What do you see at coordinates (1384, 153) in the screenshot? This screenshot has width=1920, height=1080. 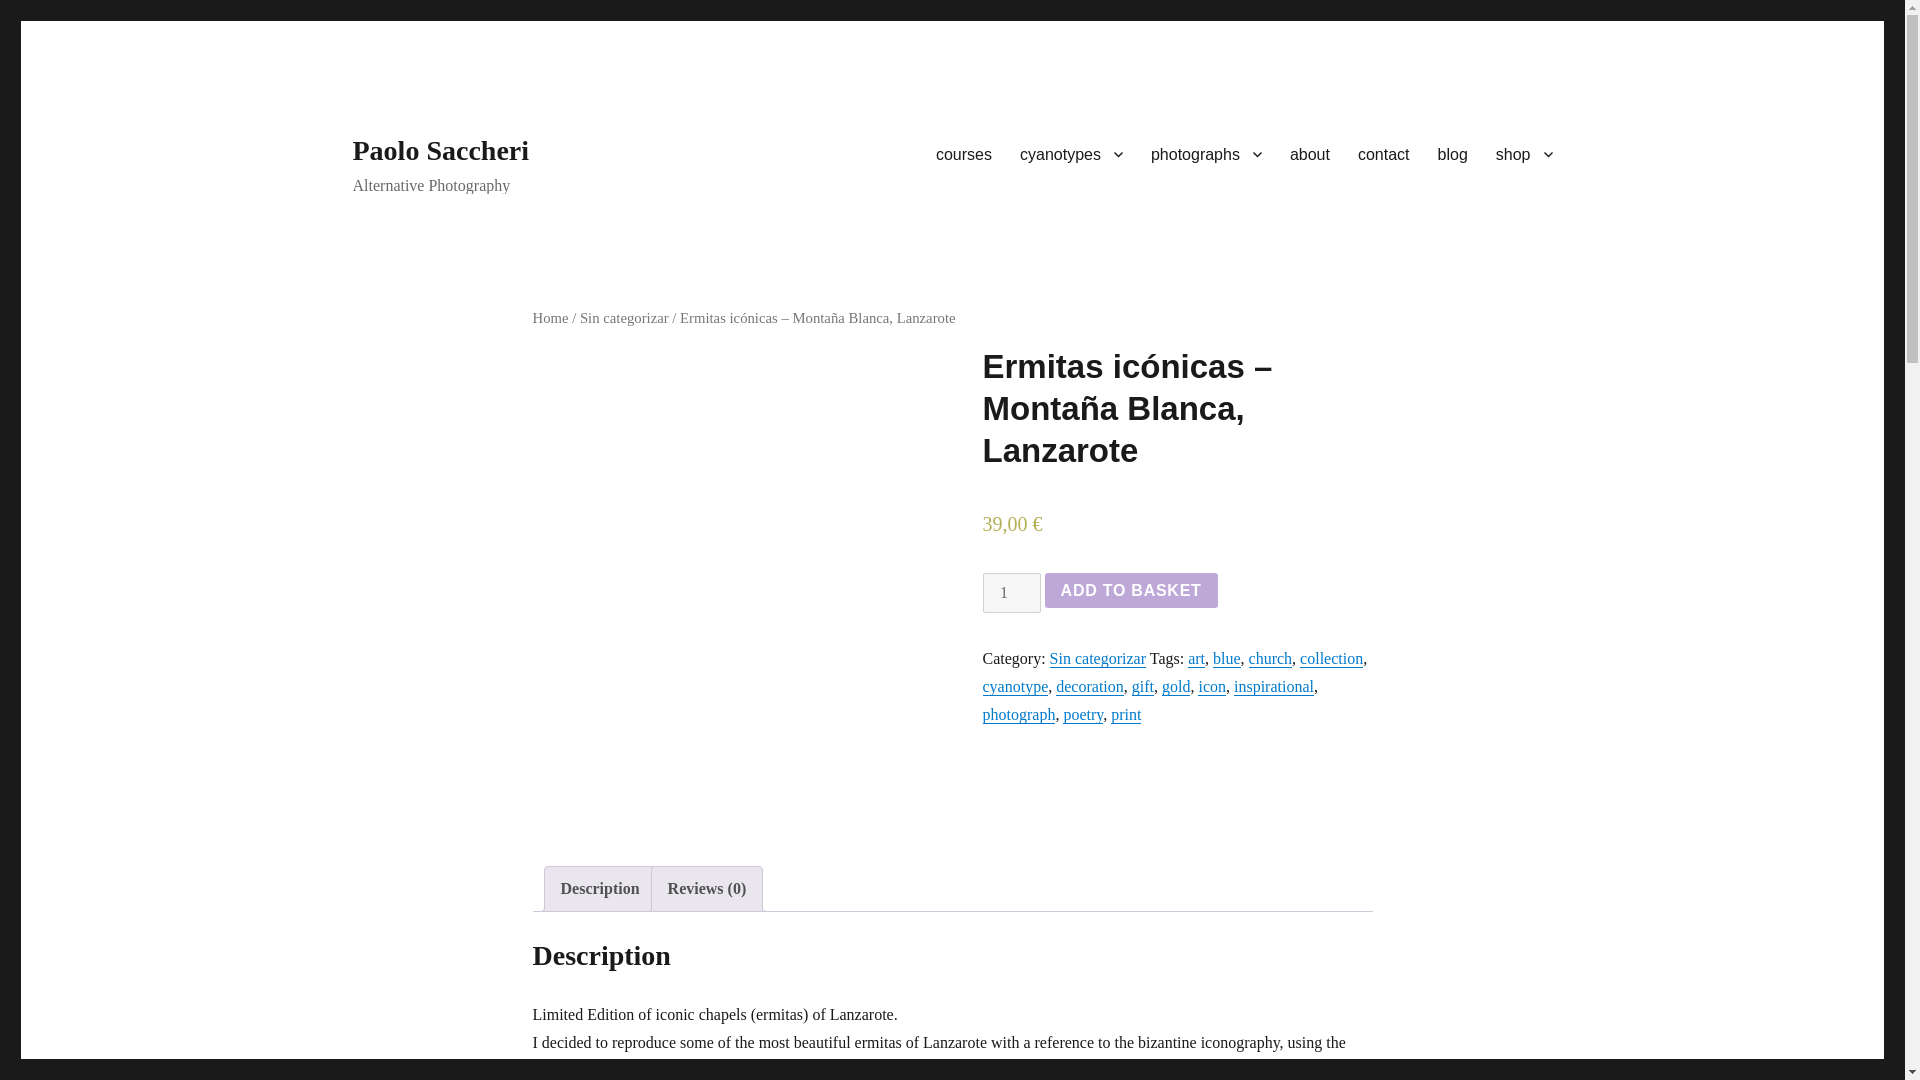 I see `contact` at bounding box center [1384, 153].